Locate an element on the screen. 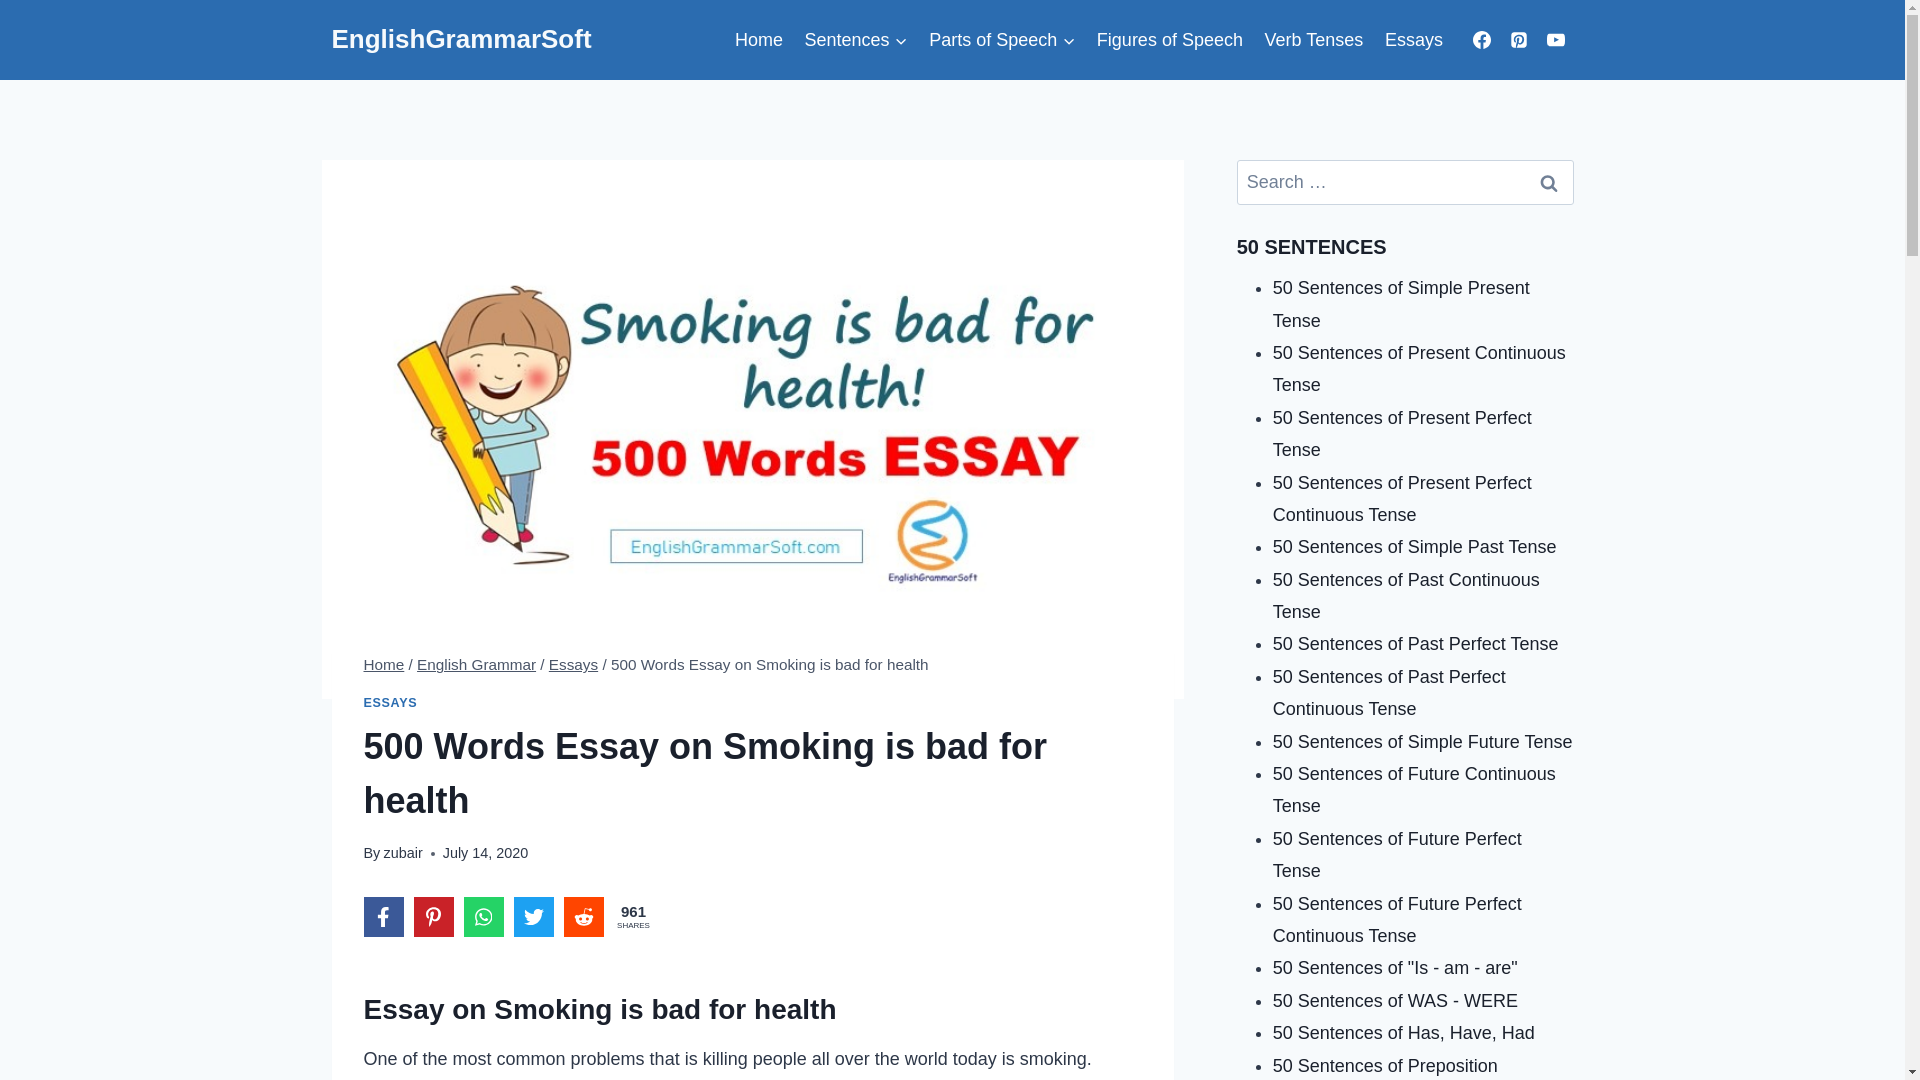 The width and height of the screenshot is (1920, 1080). EnglishGrammarSoft is located at coordinates (462, 39).